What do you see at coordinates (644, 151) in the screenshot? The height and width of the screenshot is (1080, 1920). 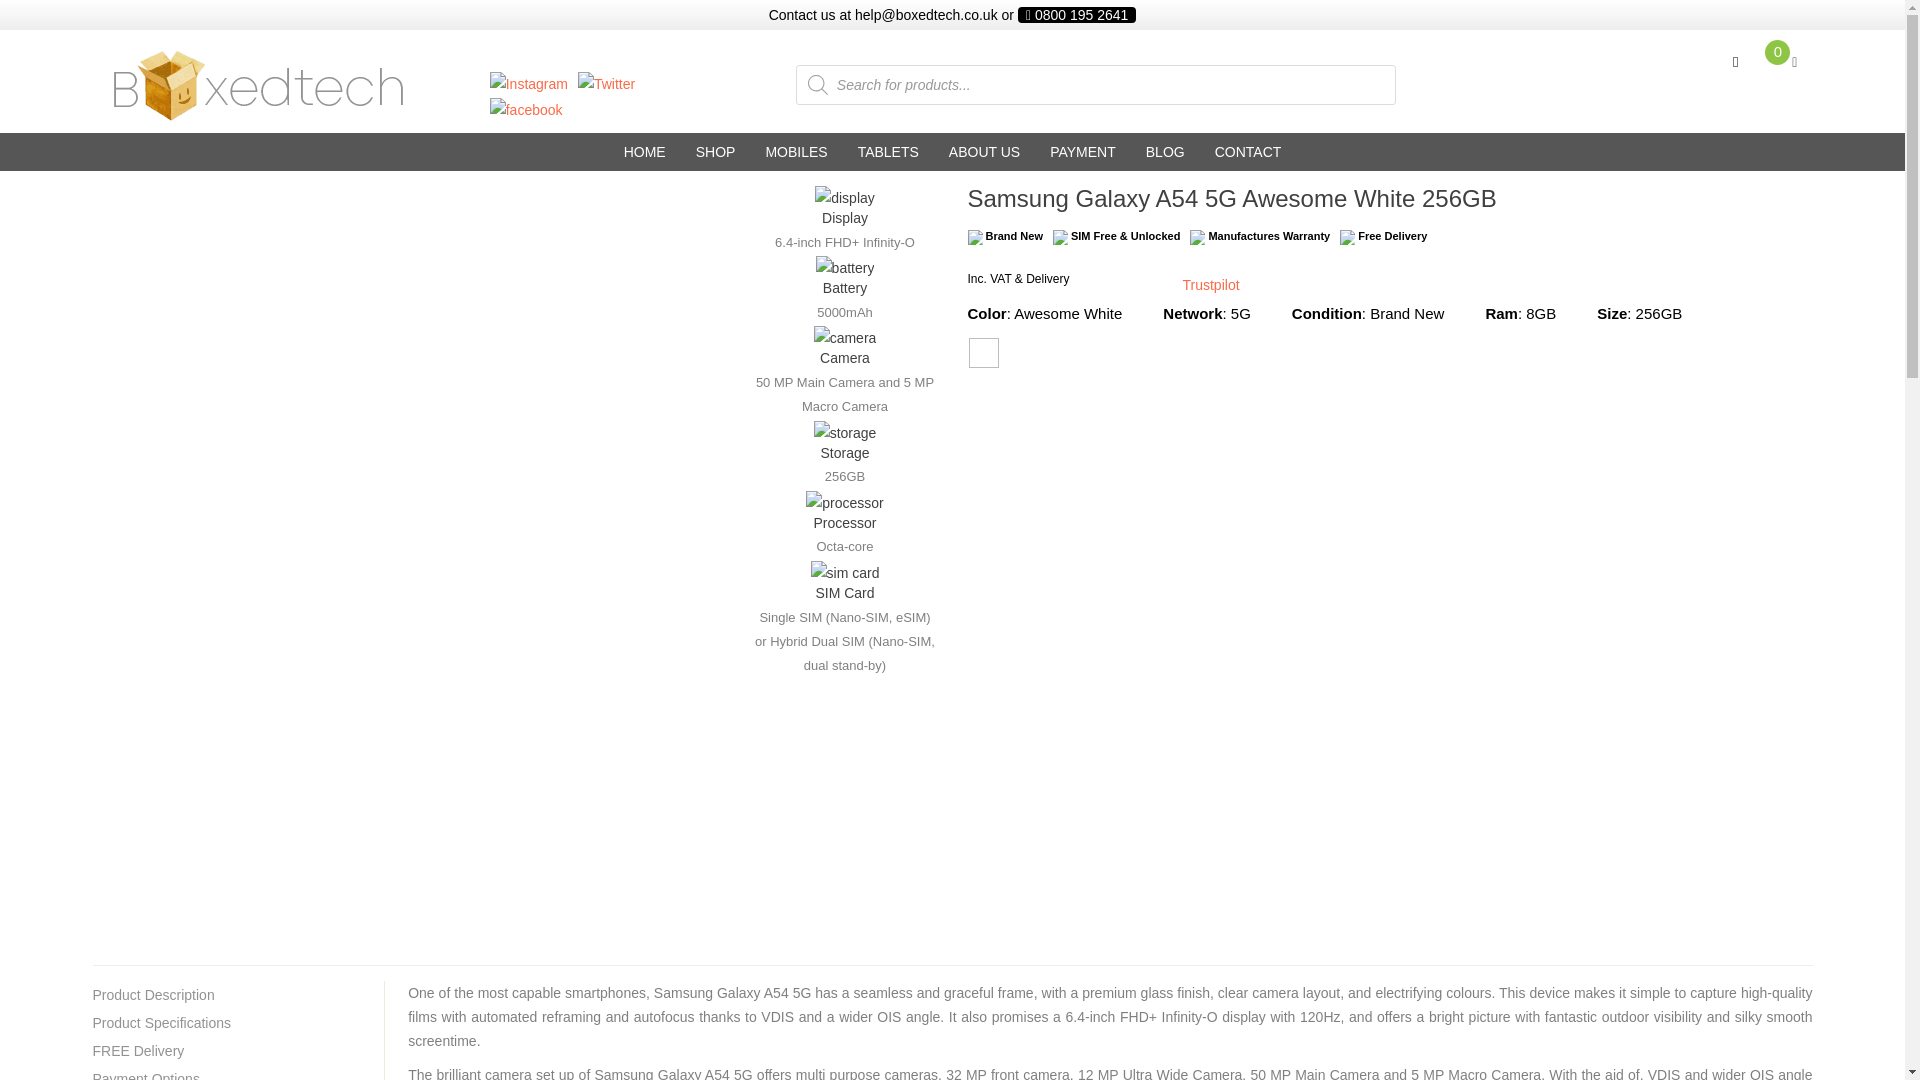 I see `HOME` at bounding box center [644, 151].